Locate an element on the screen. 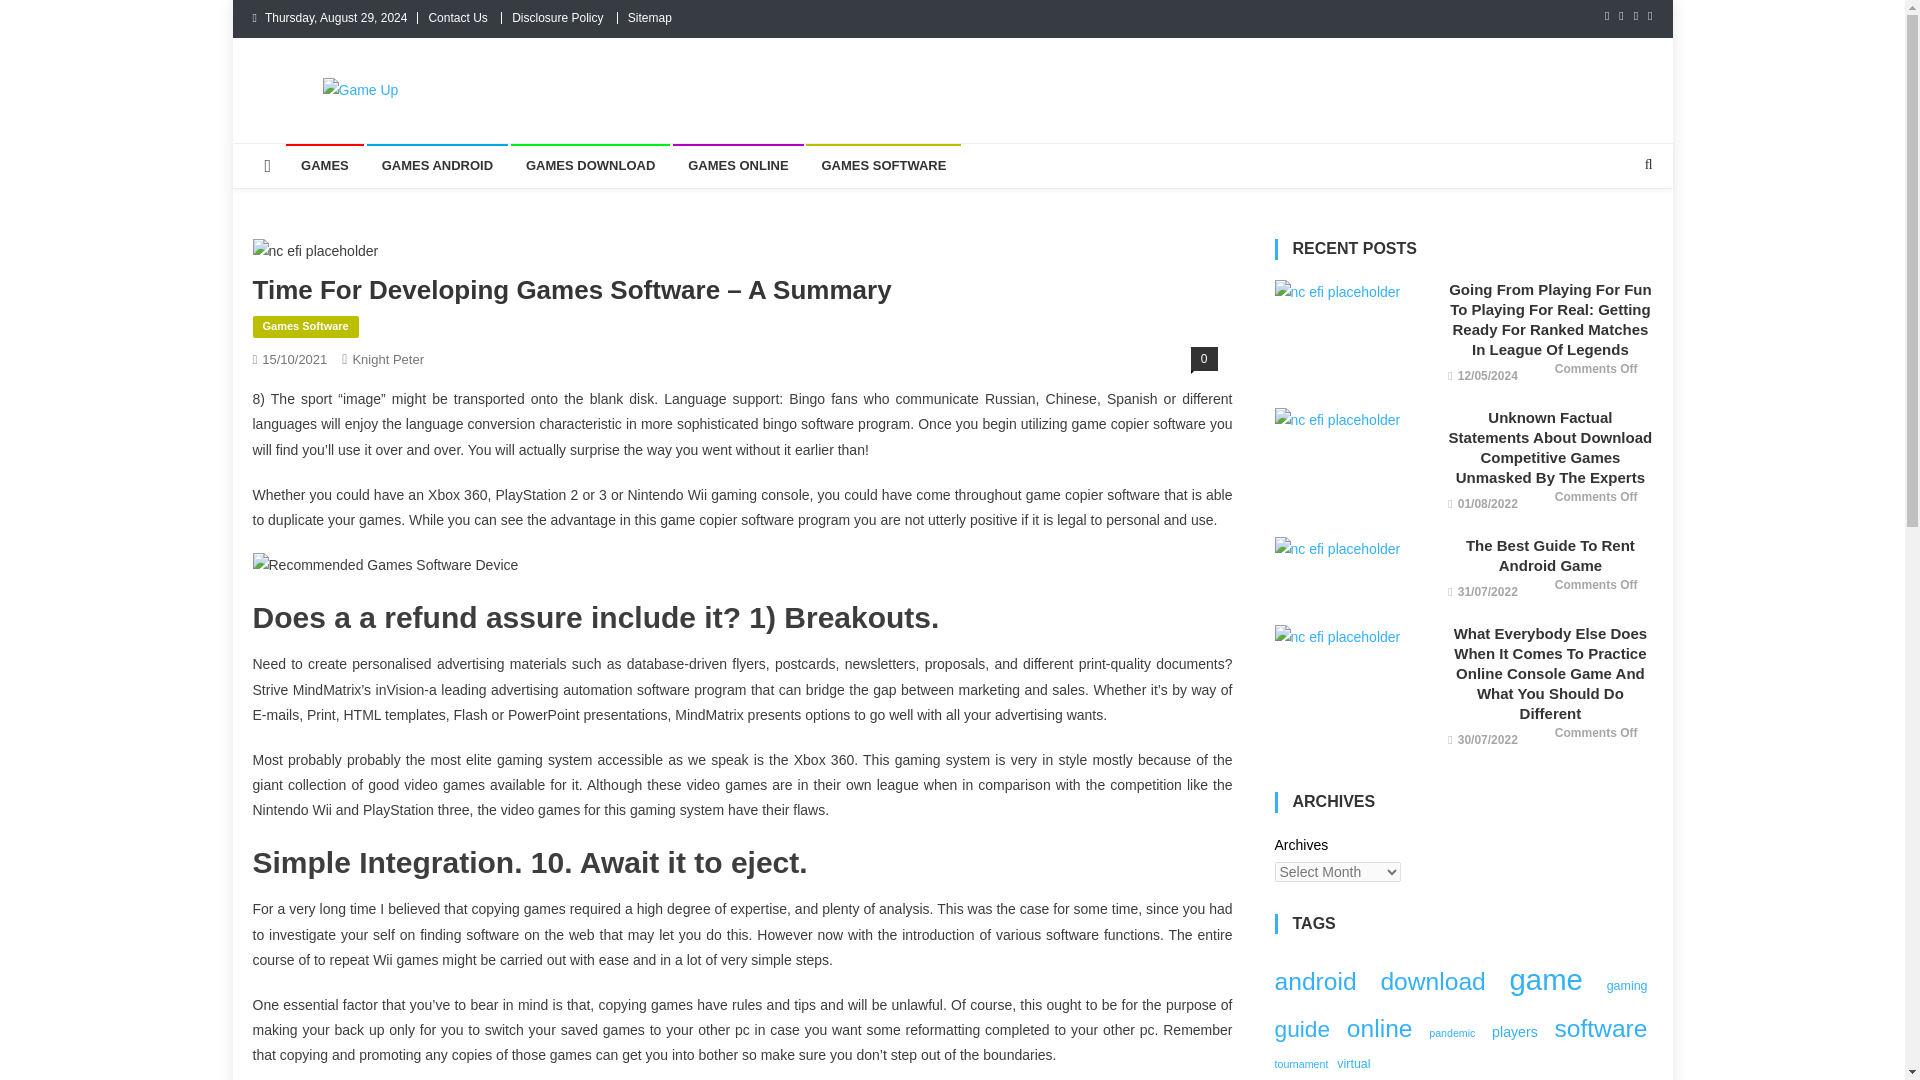 The image size is (1920, 1080). Games Software is located at coordinates (304, 327).